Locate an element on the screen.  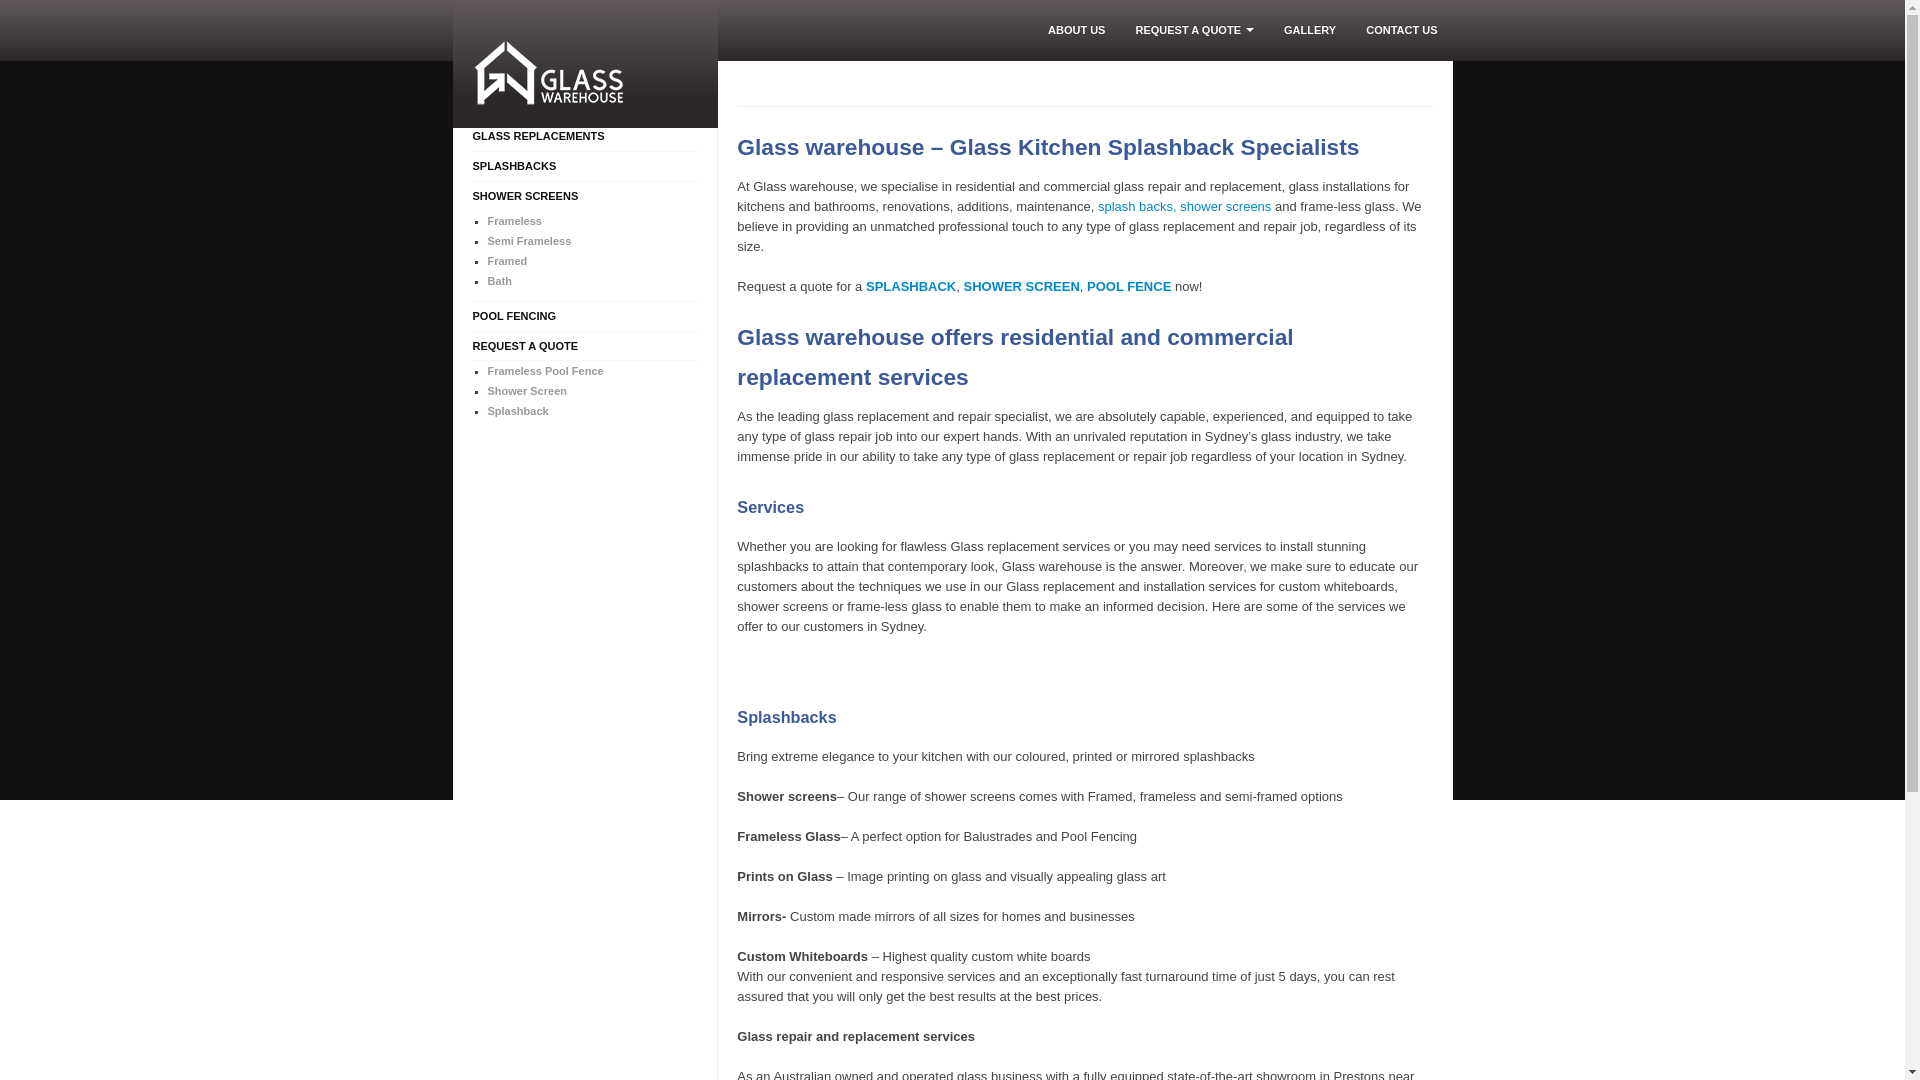
REQUEST A QUOTE is located at coordinates (585, 346).